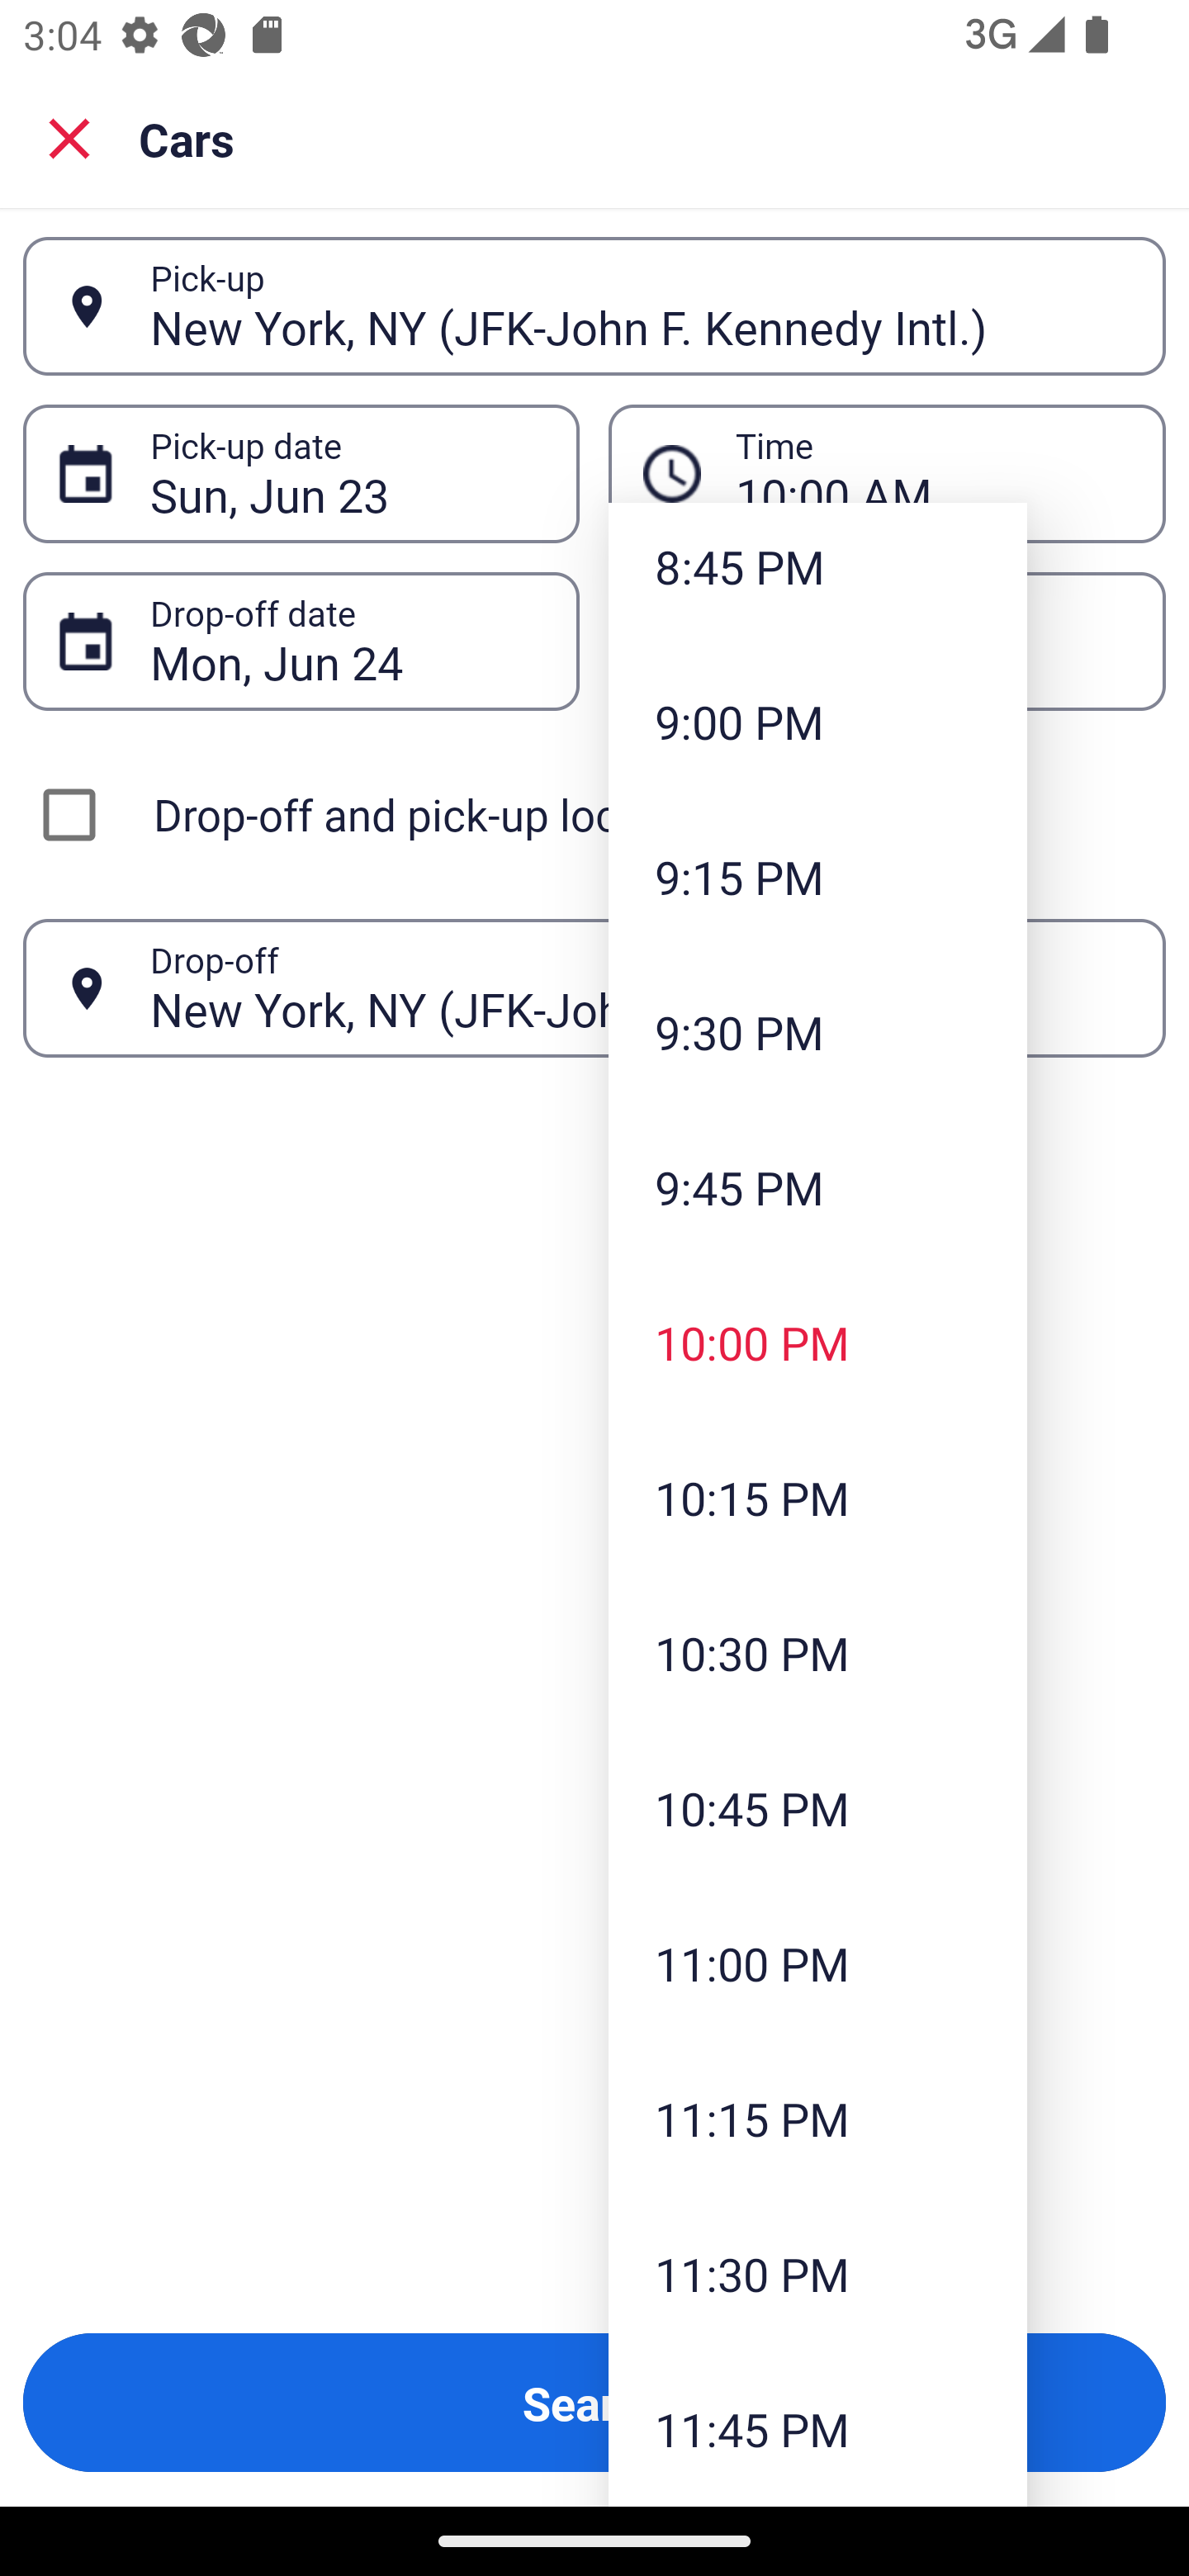  What do you see at coordinates (817, 1032) in the screenshot?
I see `9:30 PM` at bounding box center [817, 1032].